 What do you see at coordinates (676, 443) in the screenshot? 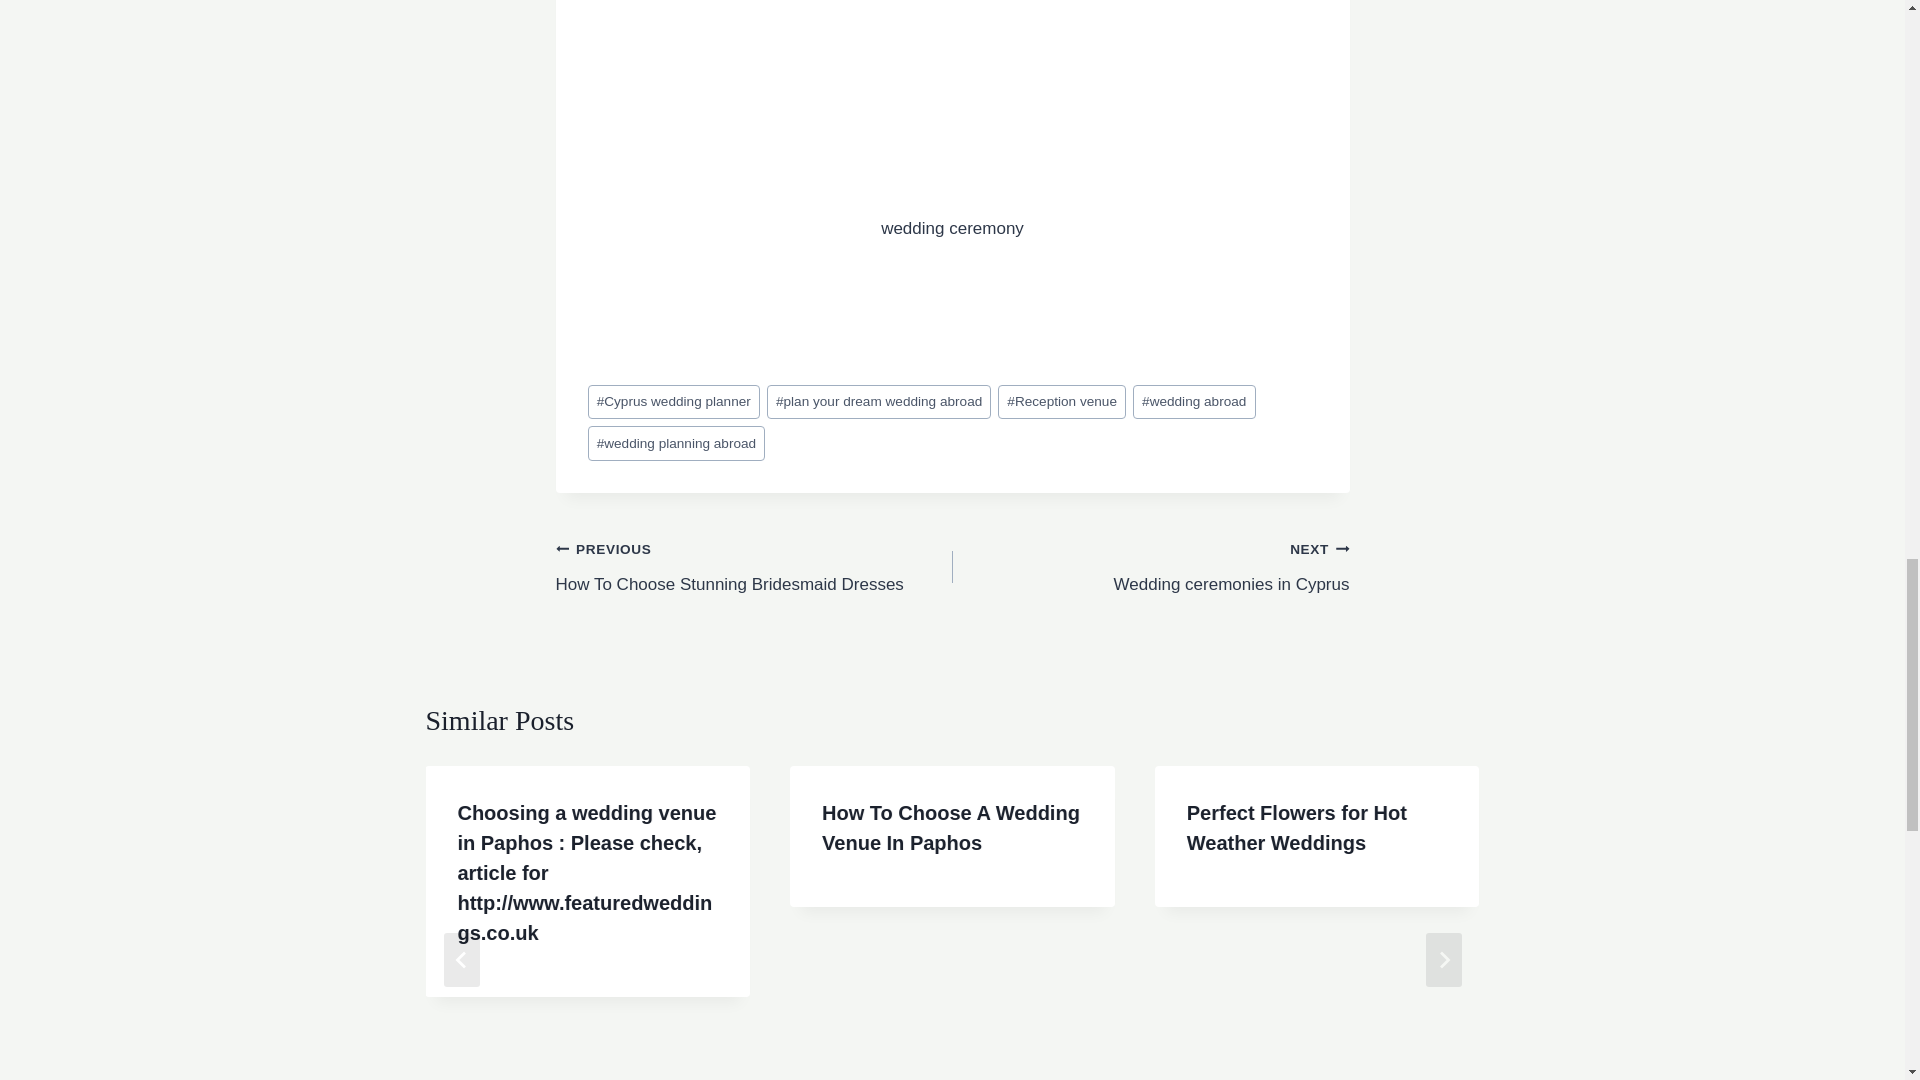
I see `wedding planning abroad` at bounding box center [676, 443].